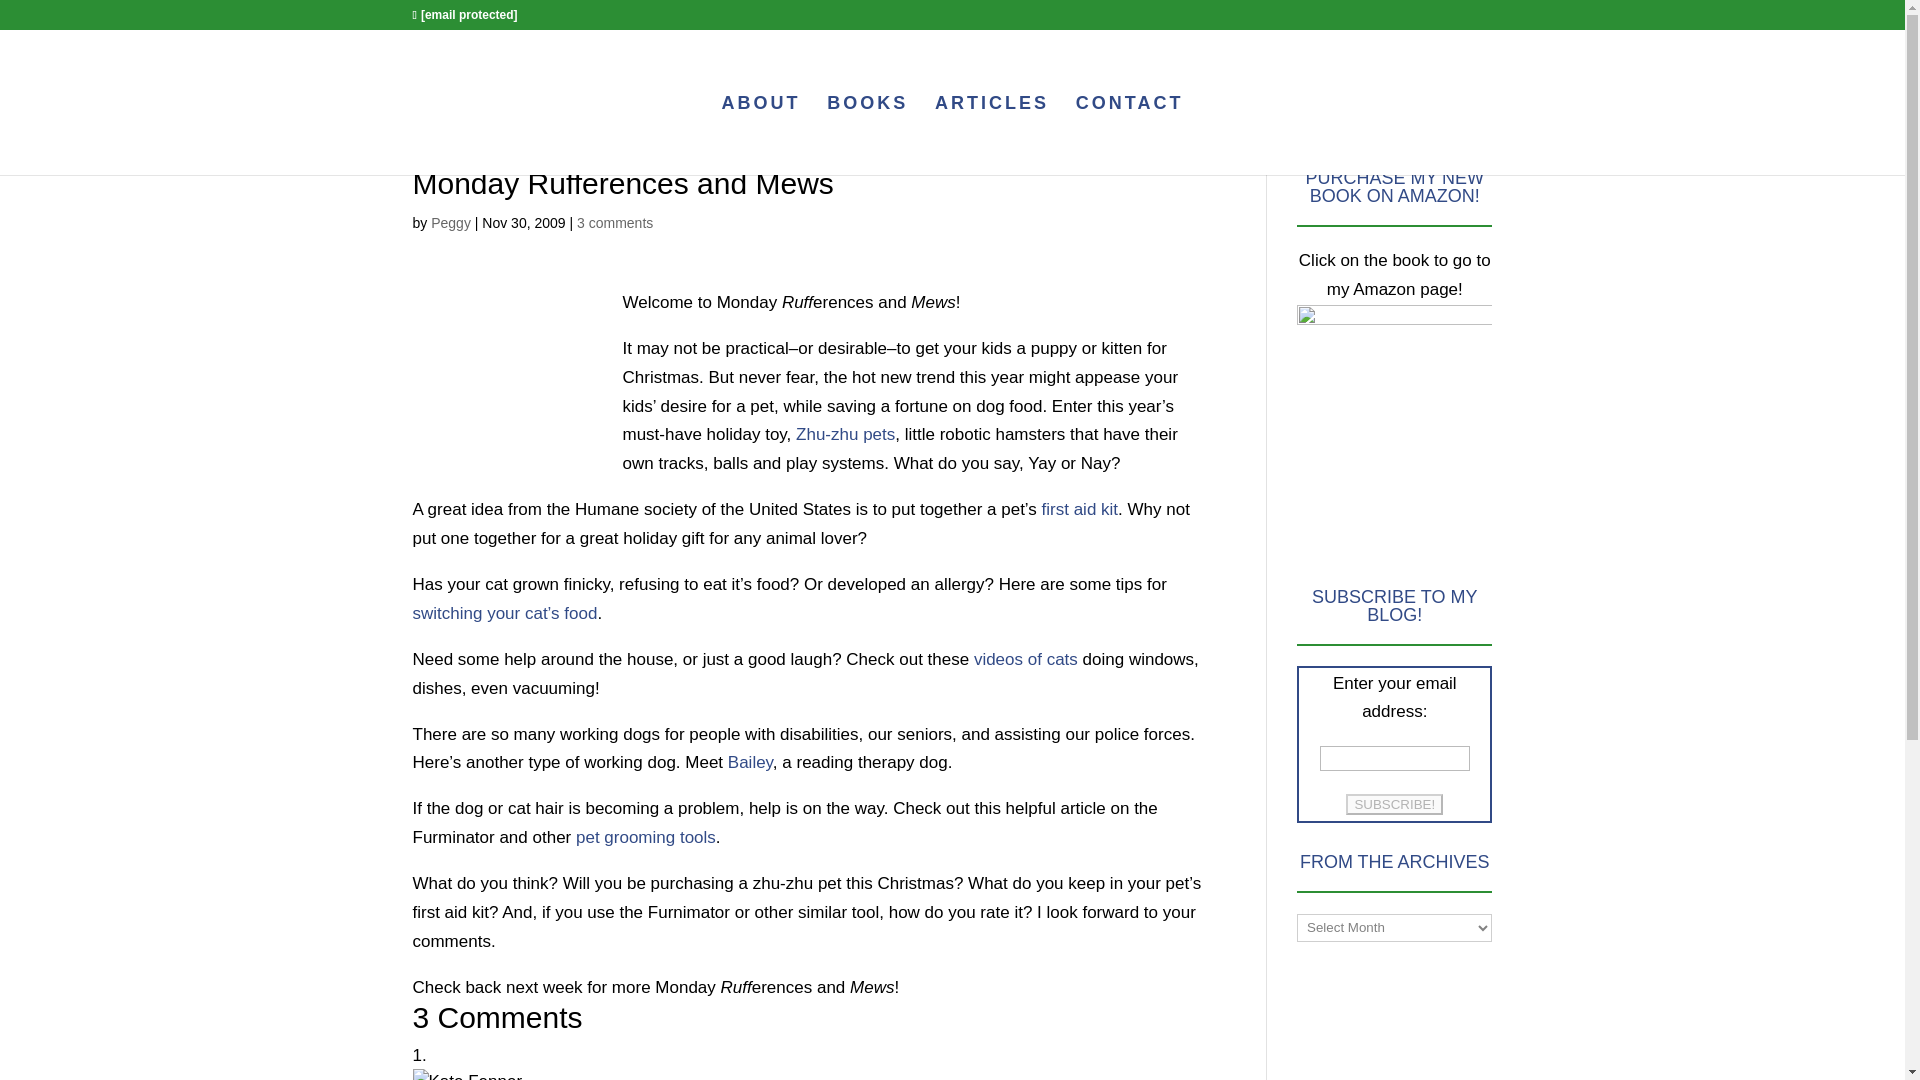 The image size is (1920, 1080). Describe the element at coordinates (845, 434) in the screenshot. I see `Zhu-zhu pets` at that location.